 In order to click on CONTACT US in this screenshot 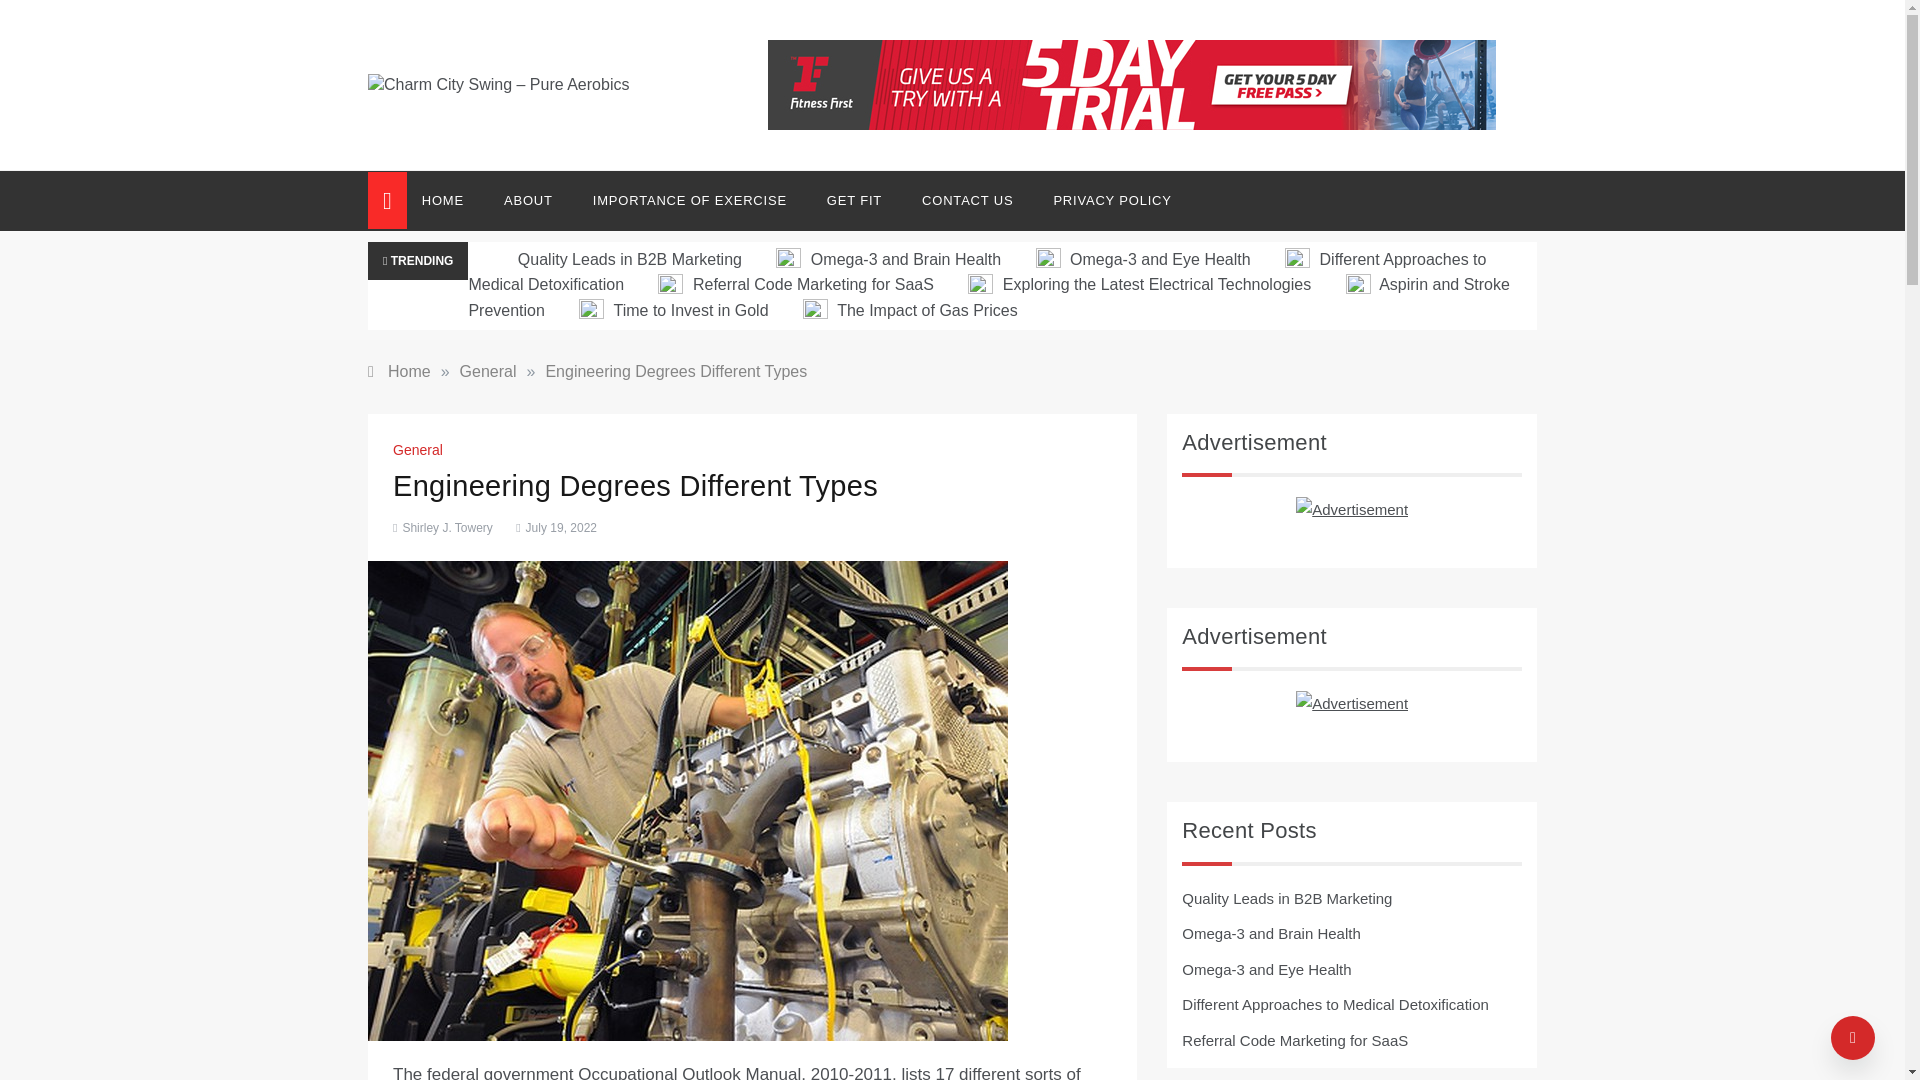, I will do `click(967, 200)`.